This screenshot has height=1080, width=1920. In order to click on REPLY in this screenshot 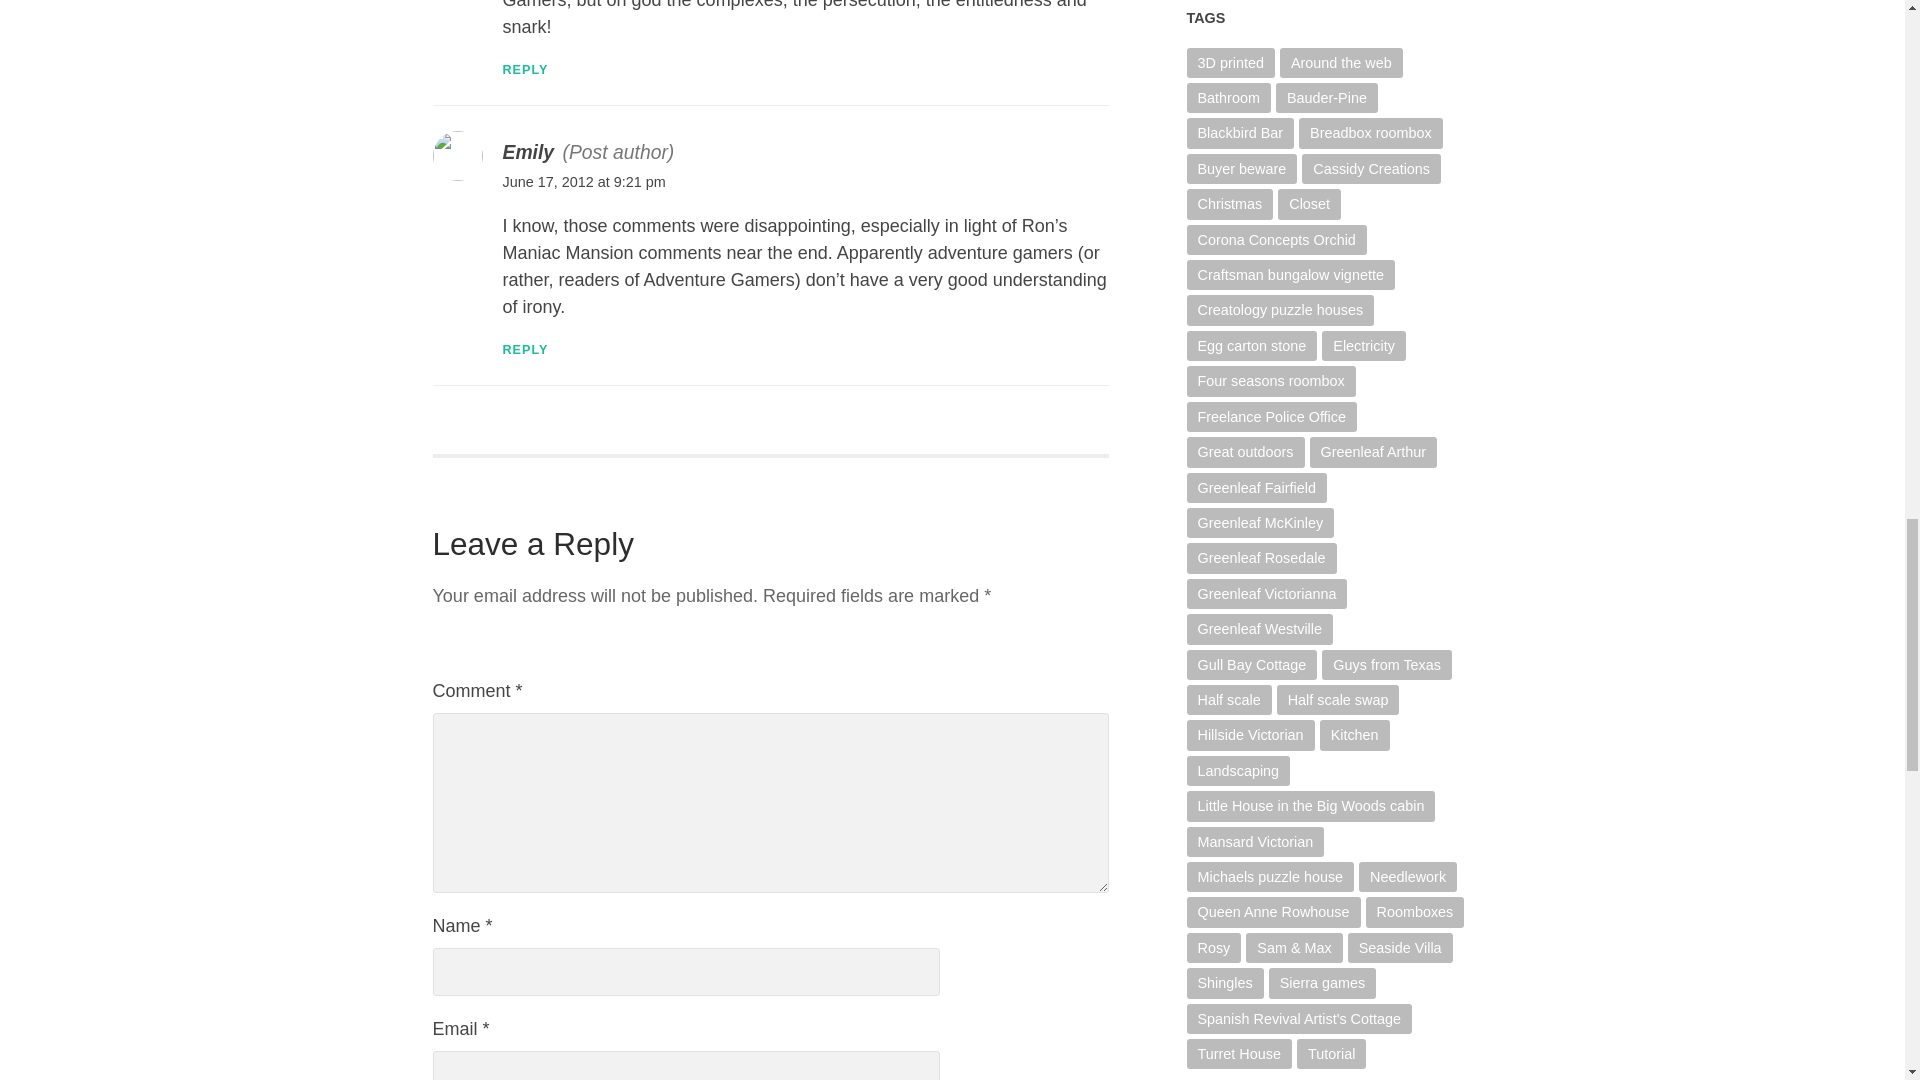, I will do `click(524, 69)`.